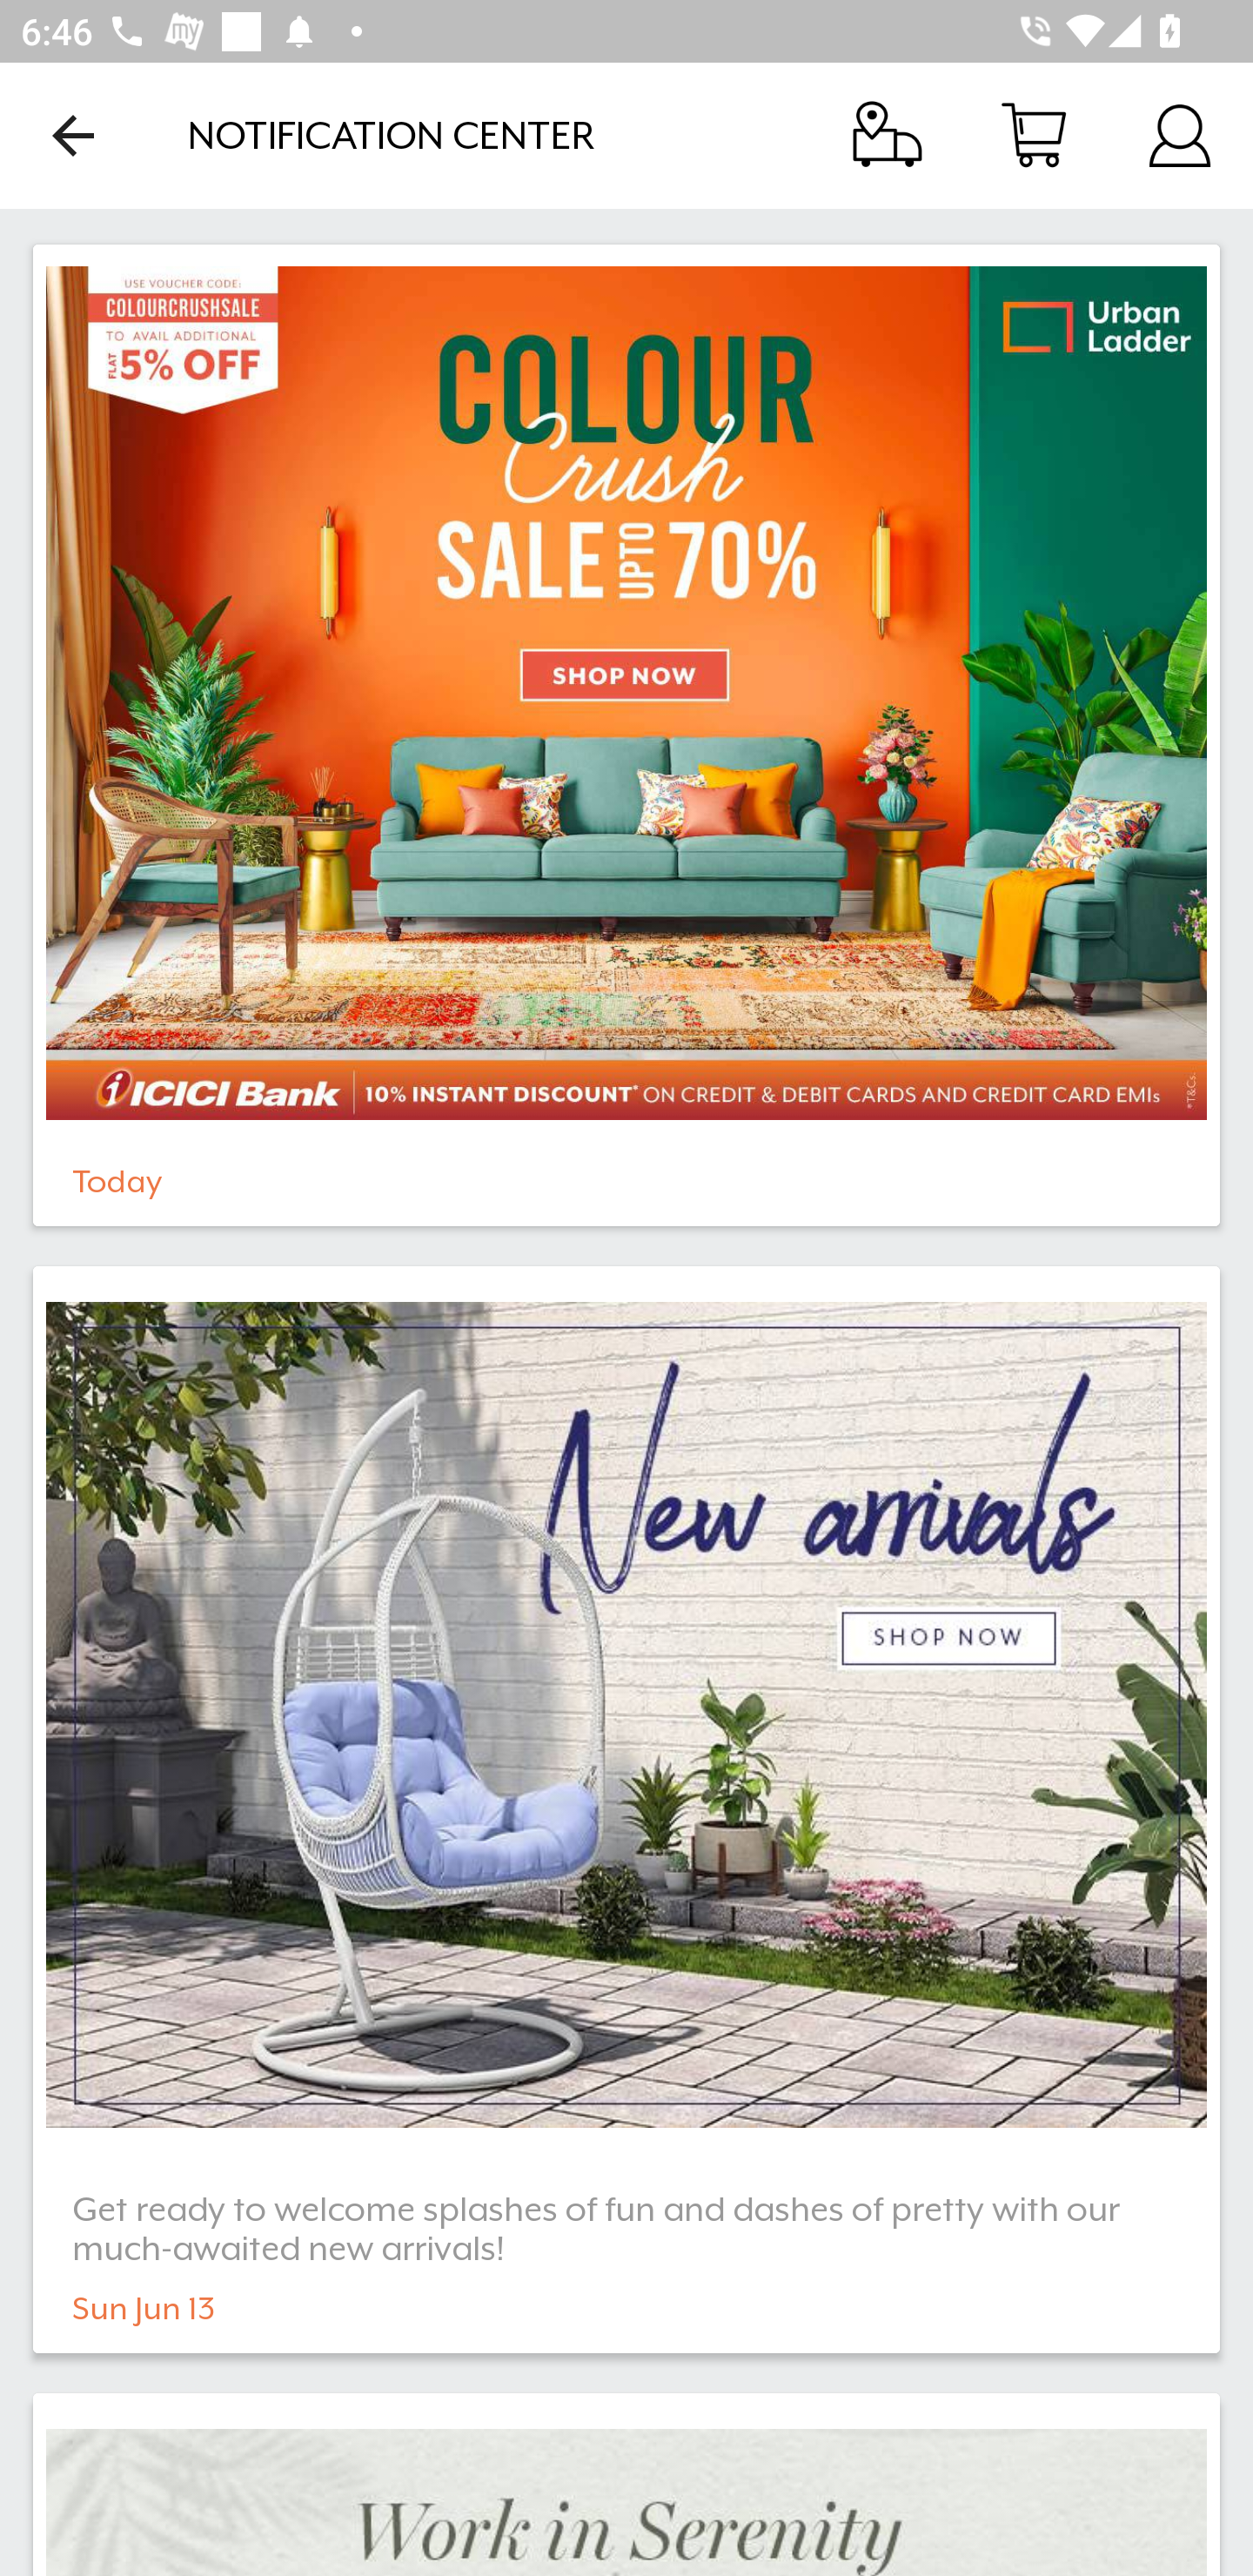 Image resolution: width=1253 pixels, height=2576 pixels. Describe the element at coordinates (888, 134) in the screenshot. I see `Track Order` at that location.